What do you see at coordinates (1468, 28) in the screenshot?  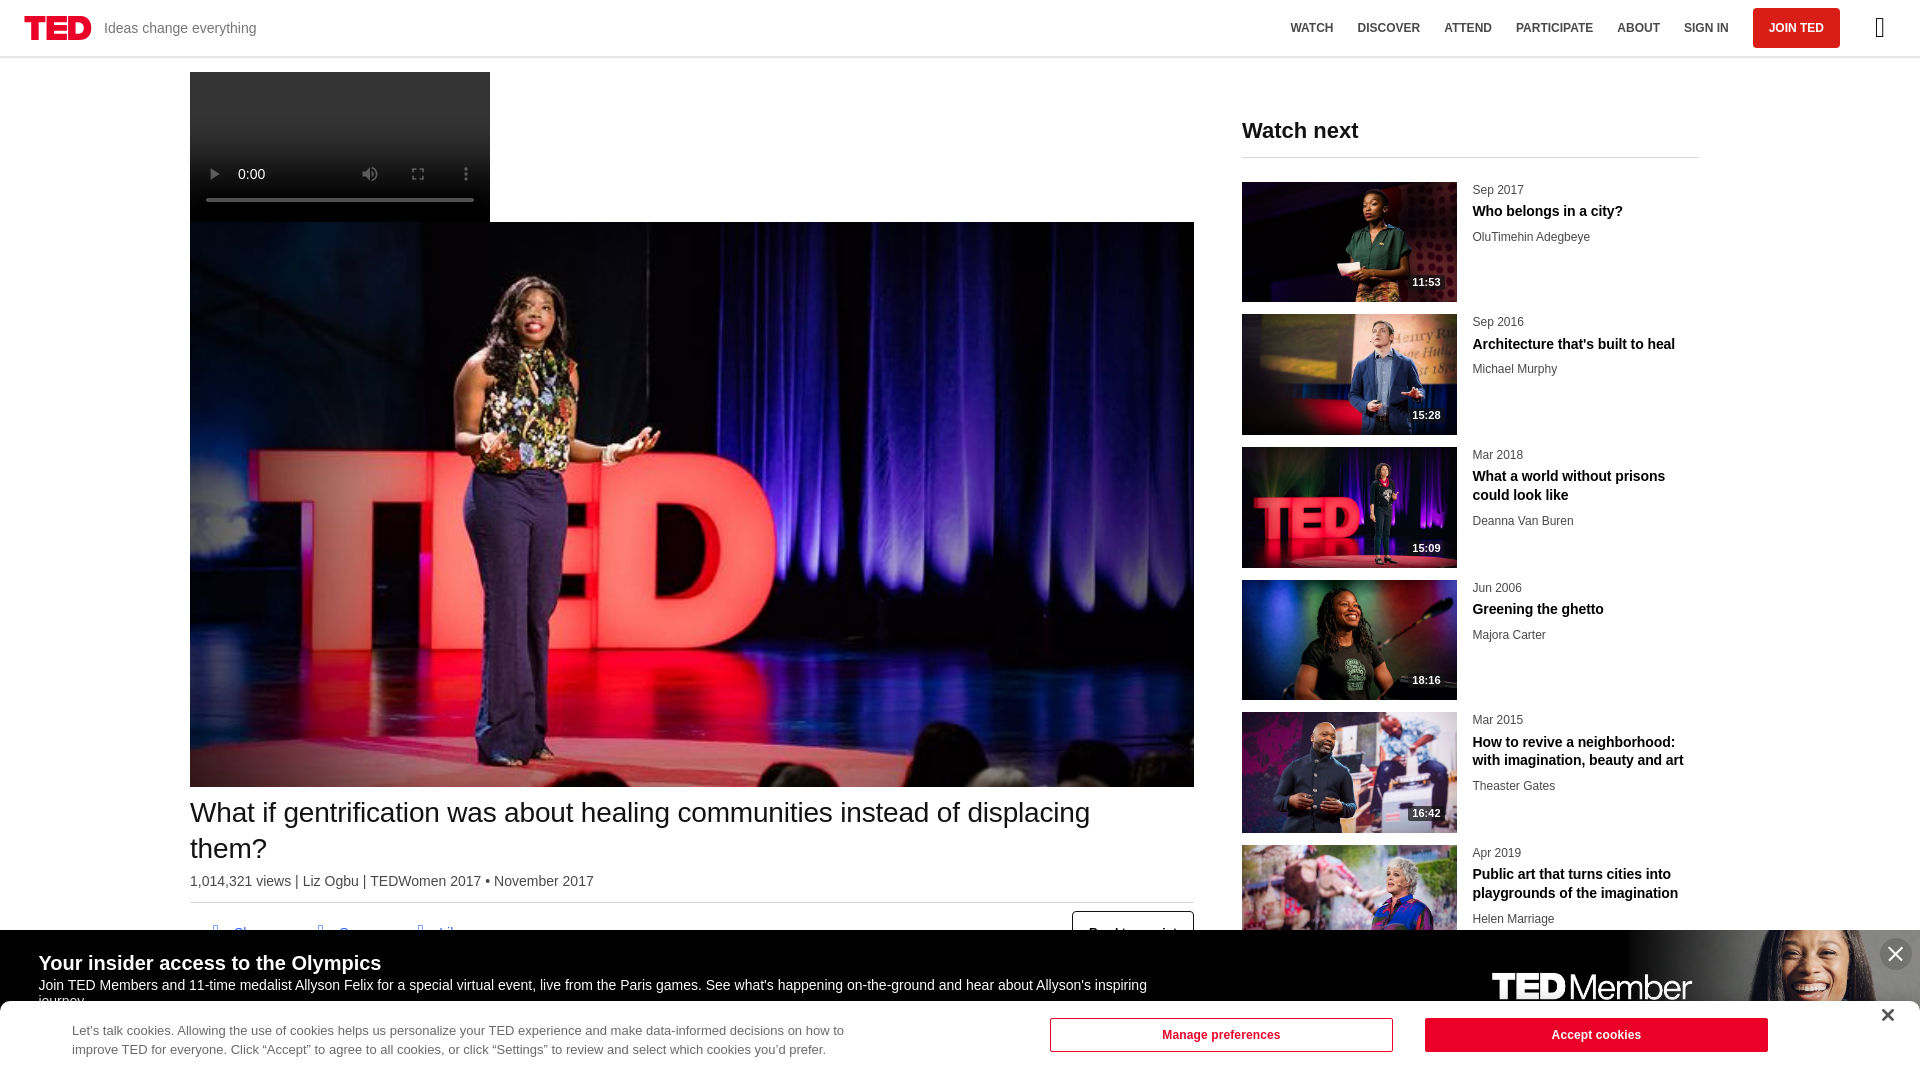 I see `ATTEND` at bounding box center [1468, 28].